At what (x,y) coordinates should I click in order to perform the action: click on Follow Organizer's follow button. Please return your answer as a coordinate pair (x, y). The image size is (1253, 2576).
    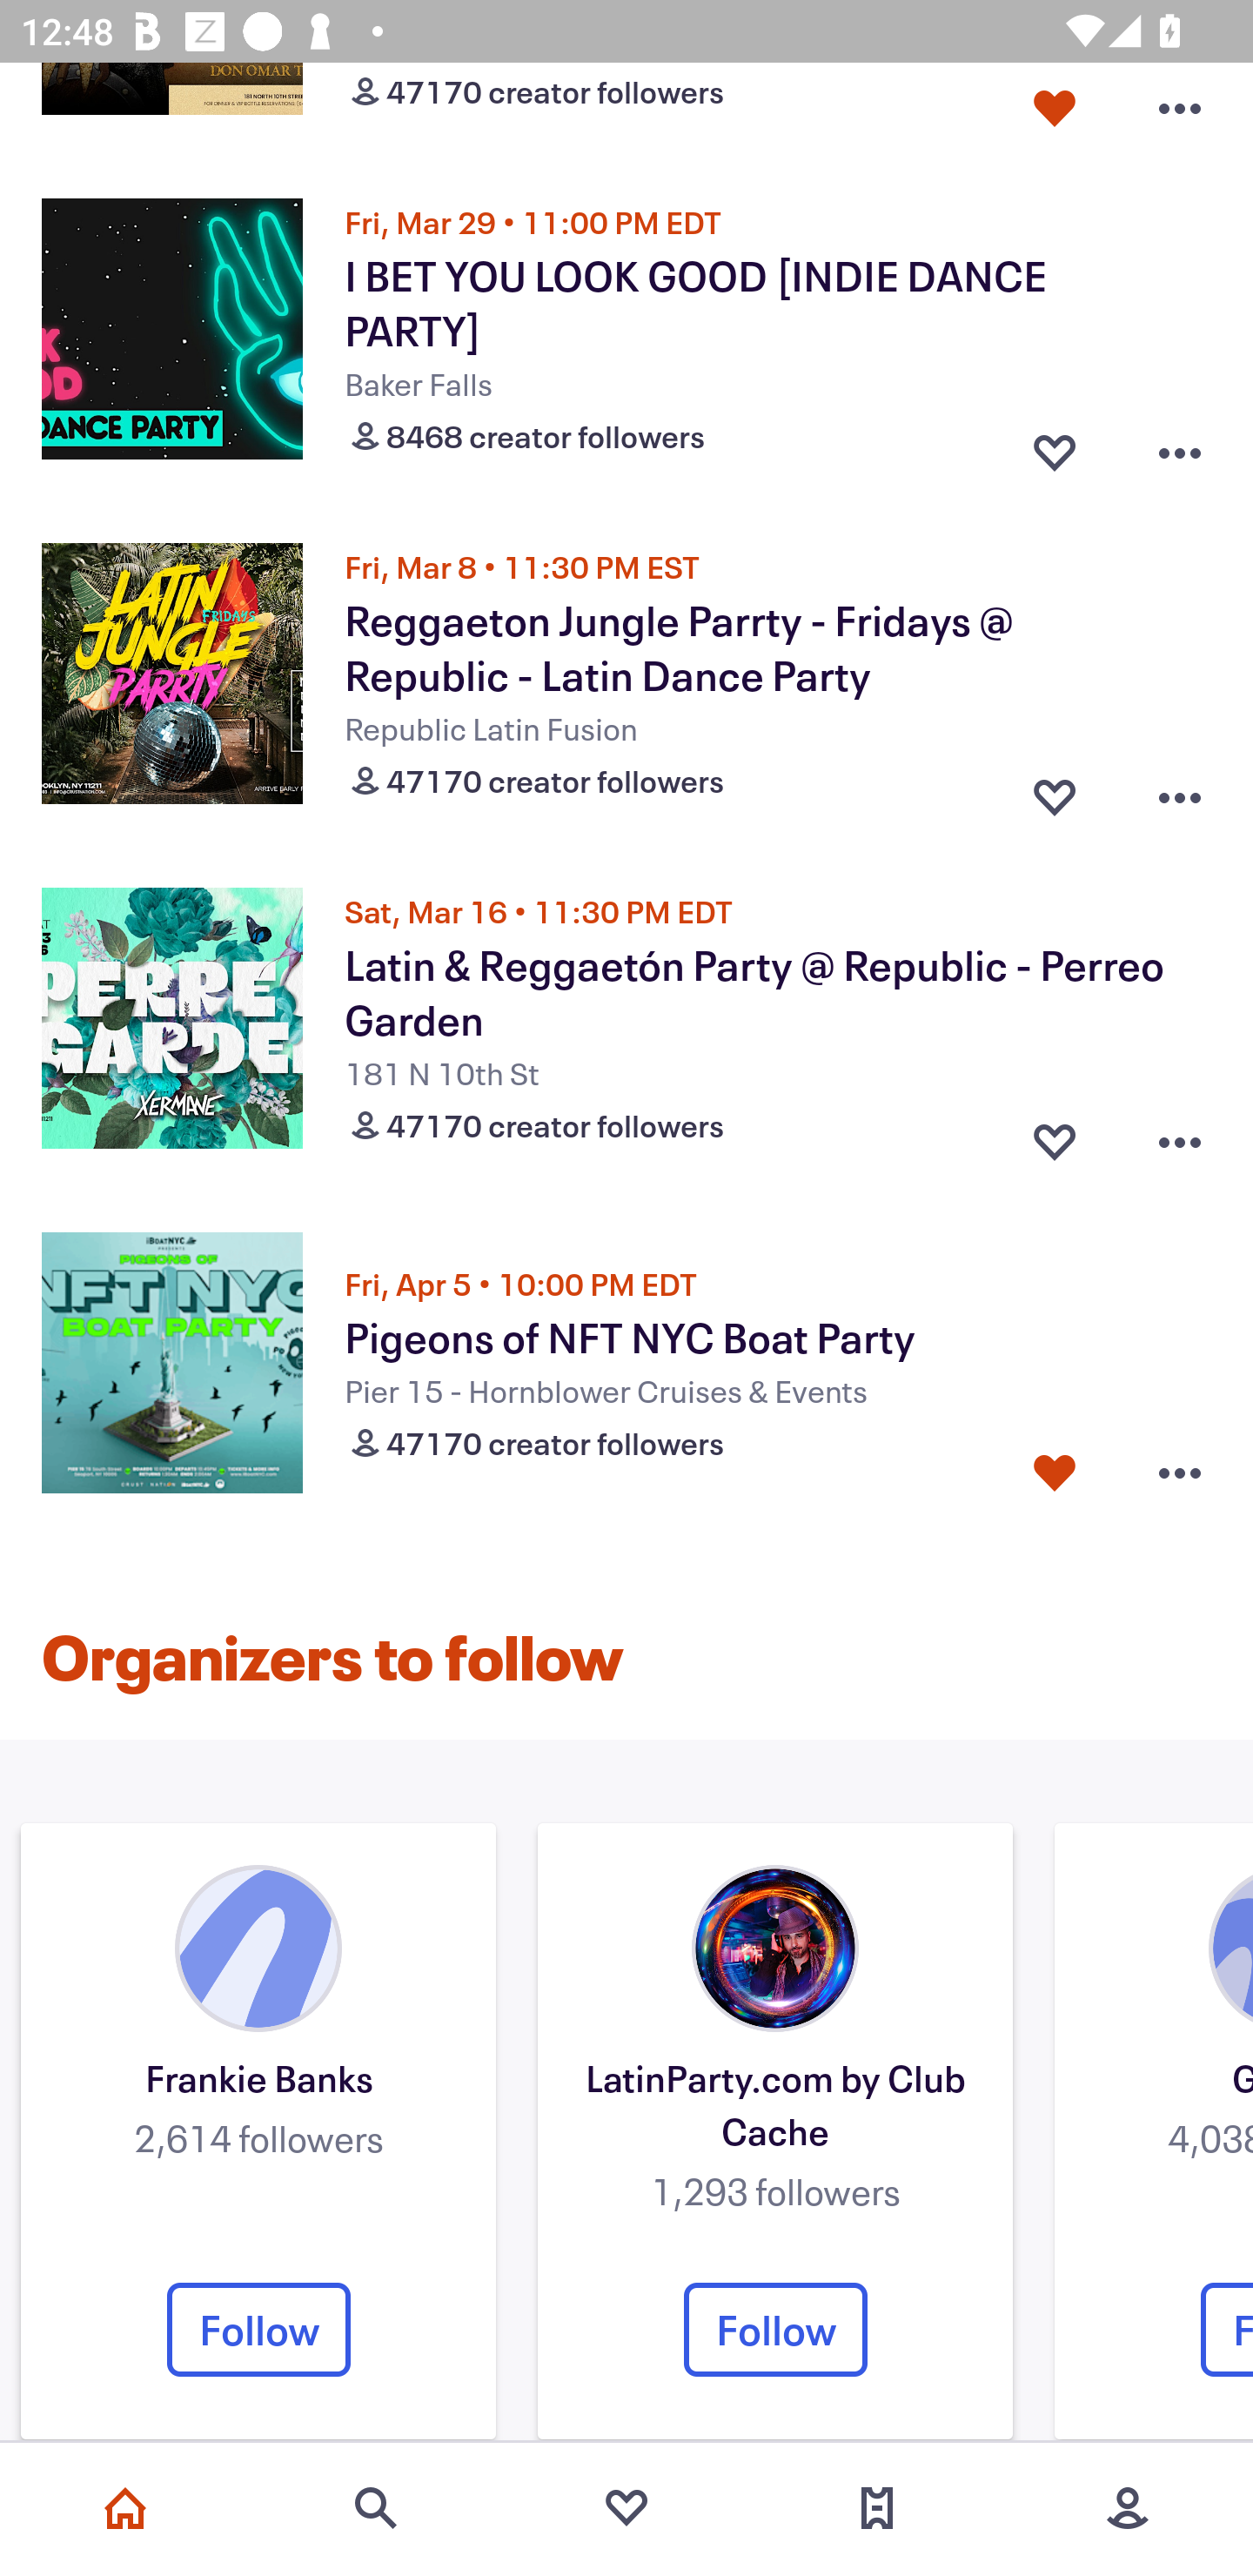
    Looking at the image, I should click on (258, 2330).